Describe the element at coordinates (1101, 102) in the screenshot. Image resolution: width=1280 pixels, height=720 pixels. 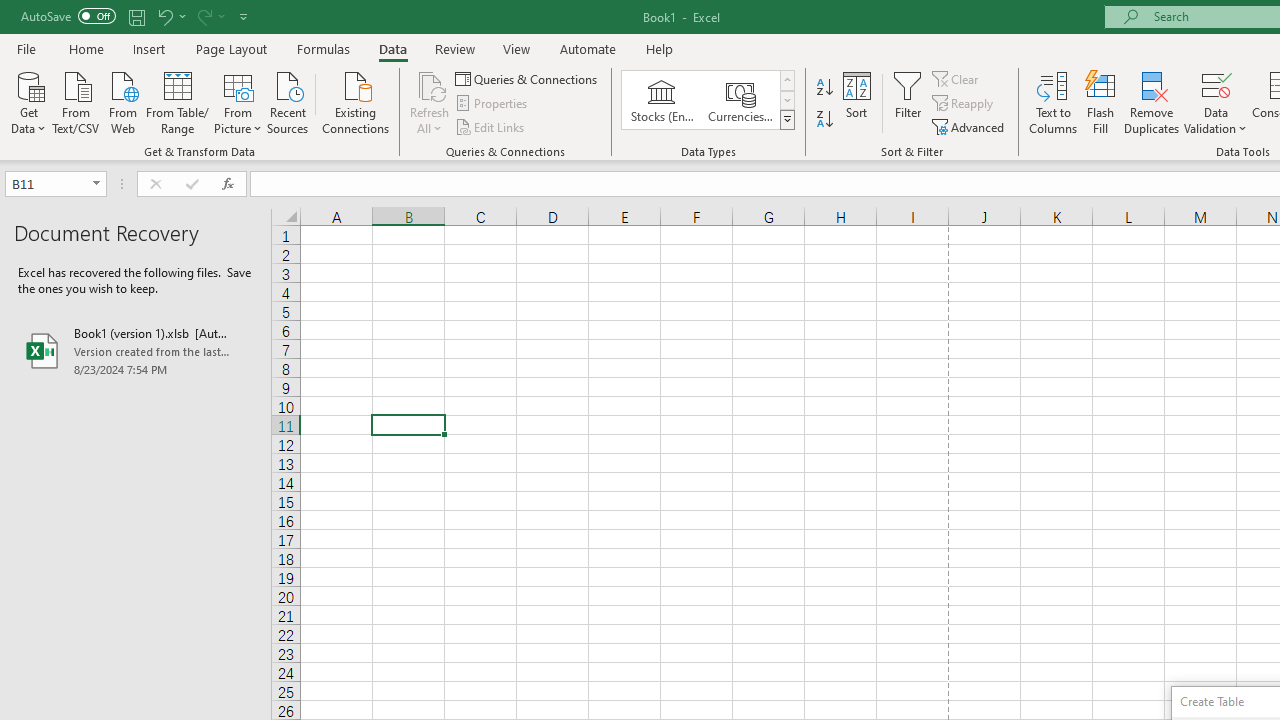
I see `Flash Fill` at that location.